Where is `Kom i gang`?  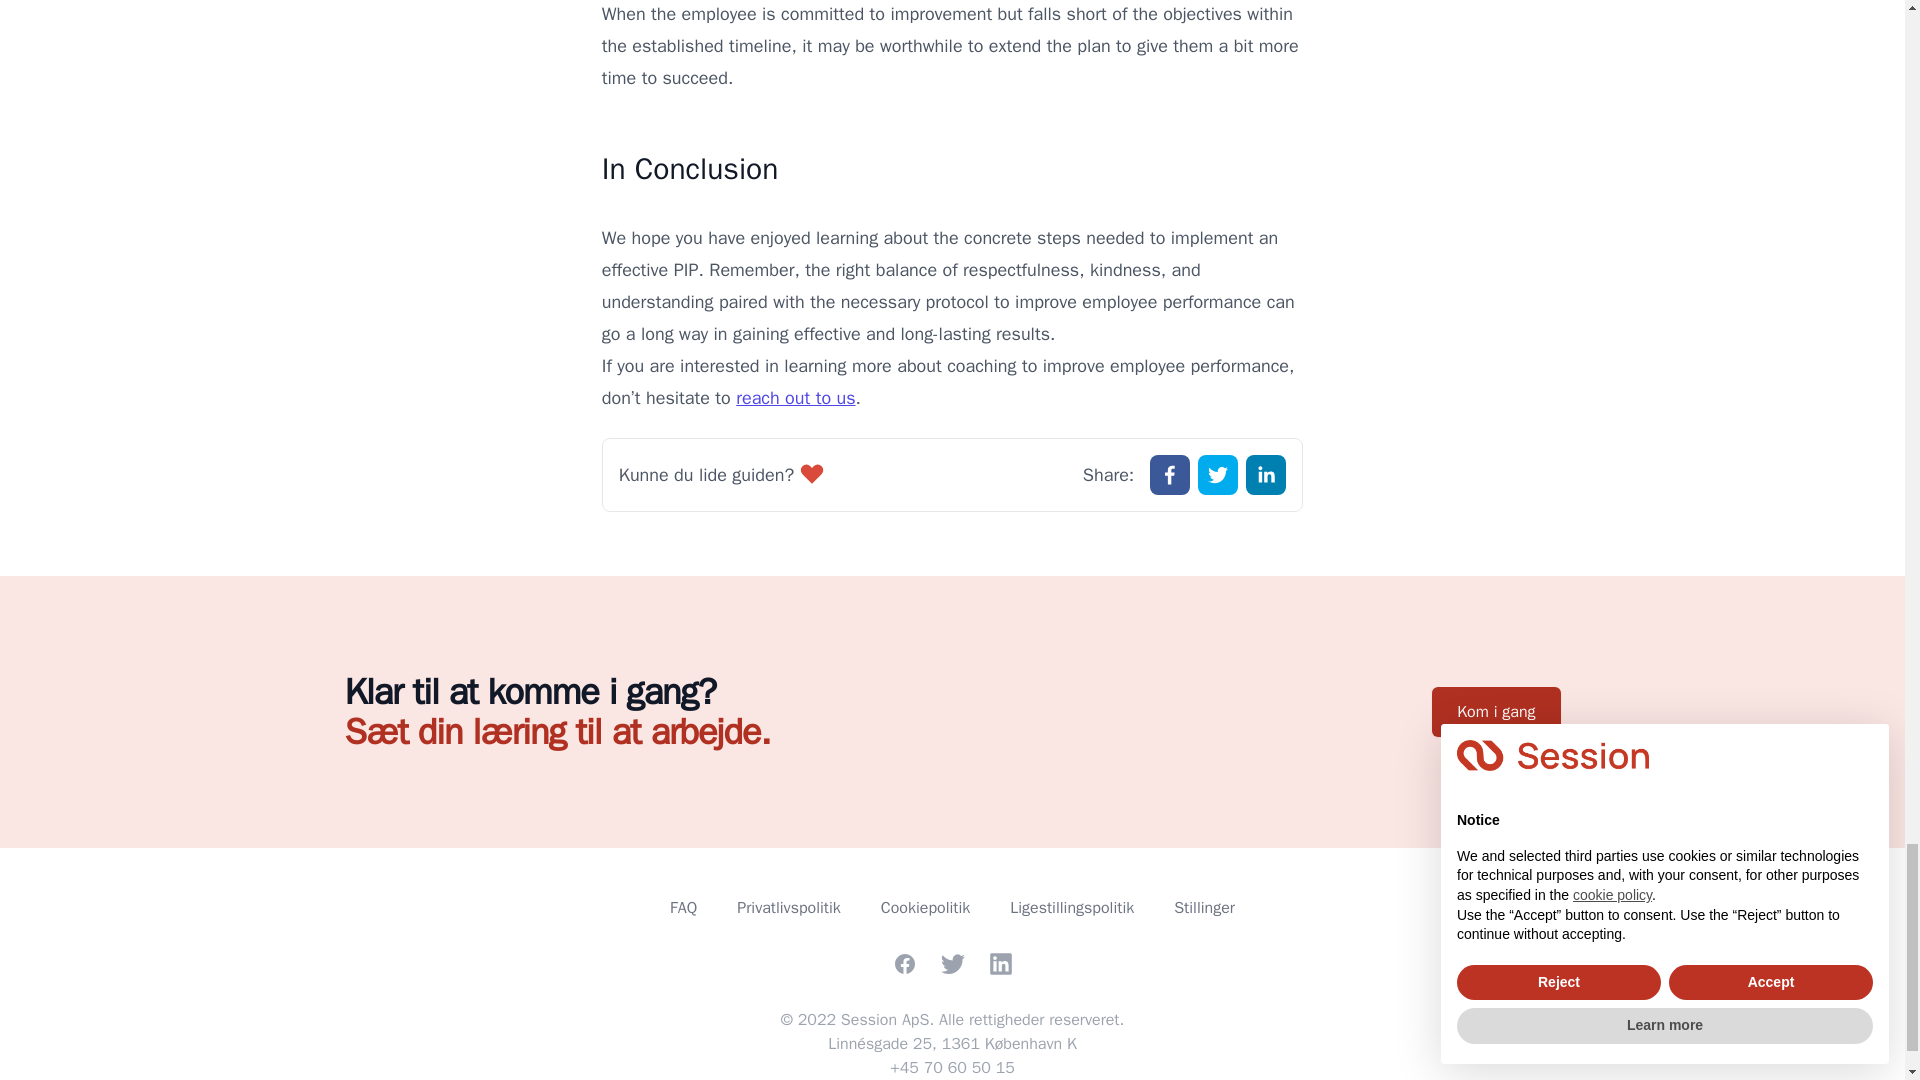
Kom i gang is located at coordinates (1496, 711).